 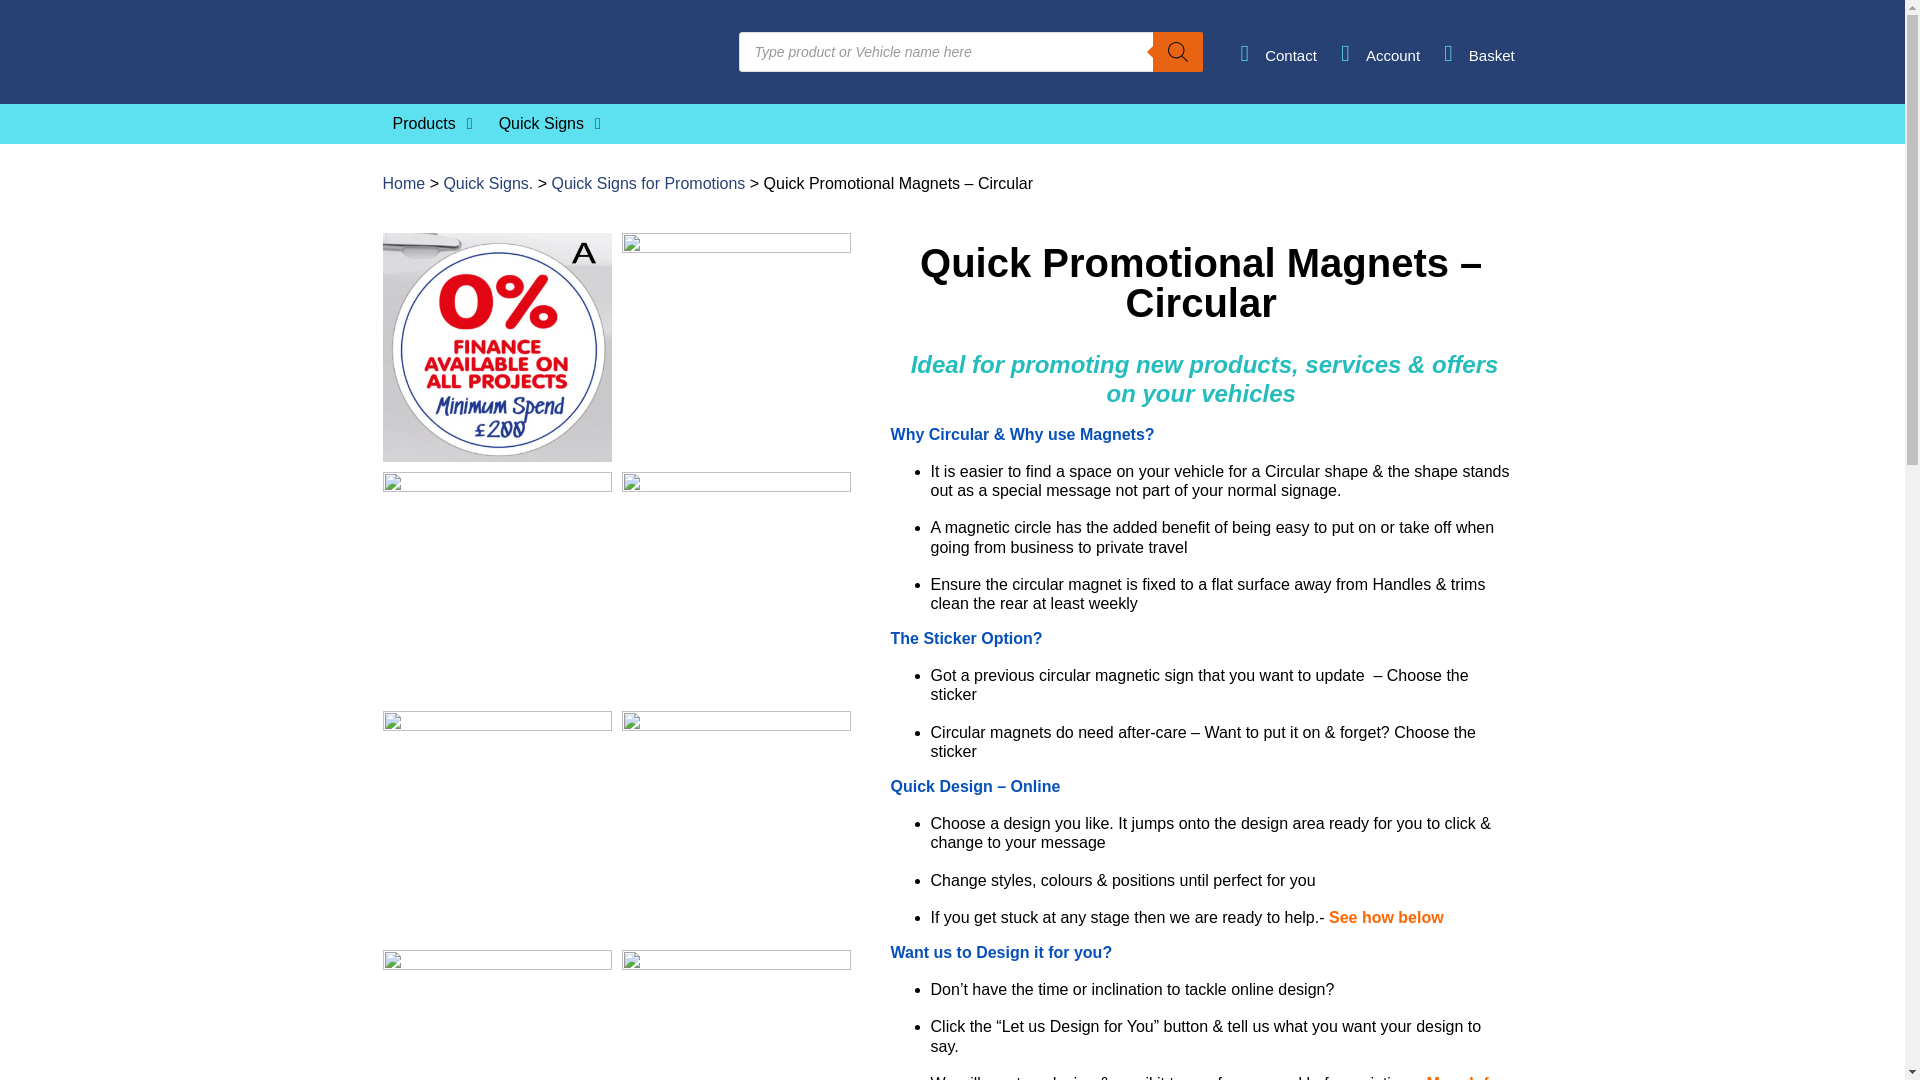 I want to click on SND--K, so click(x=736, y=1015).